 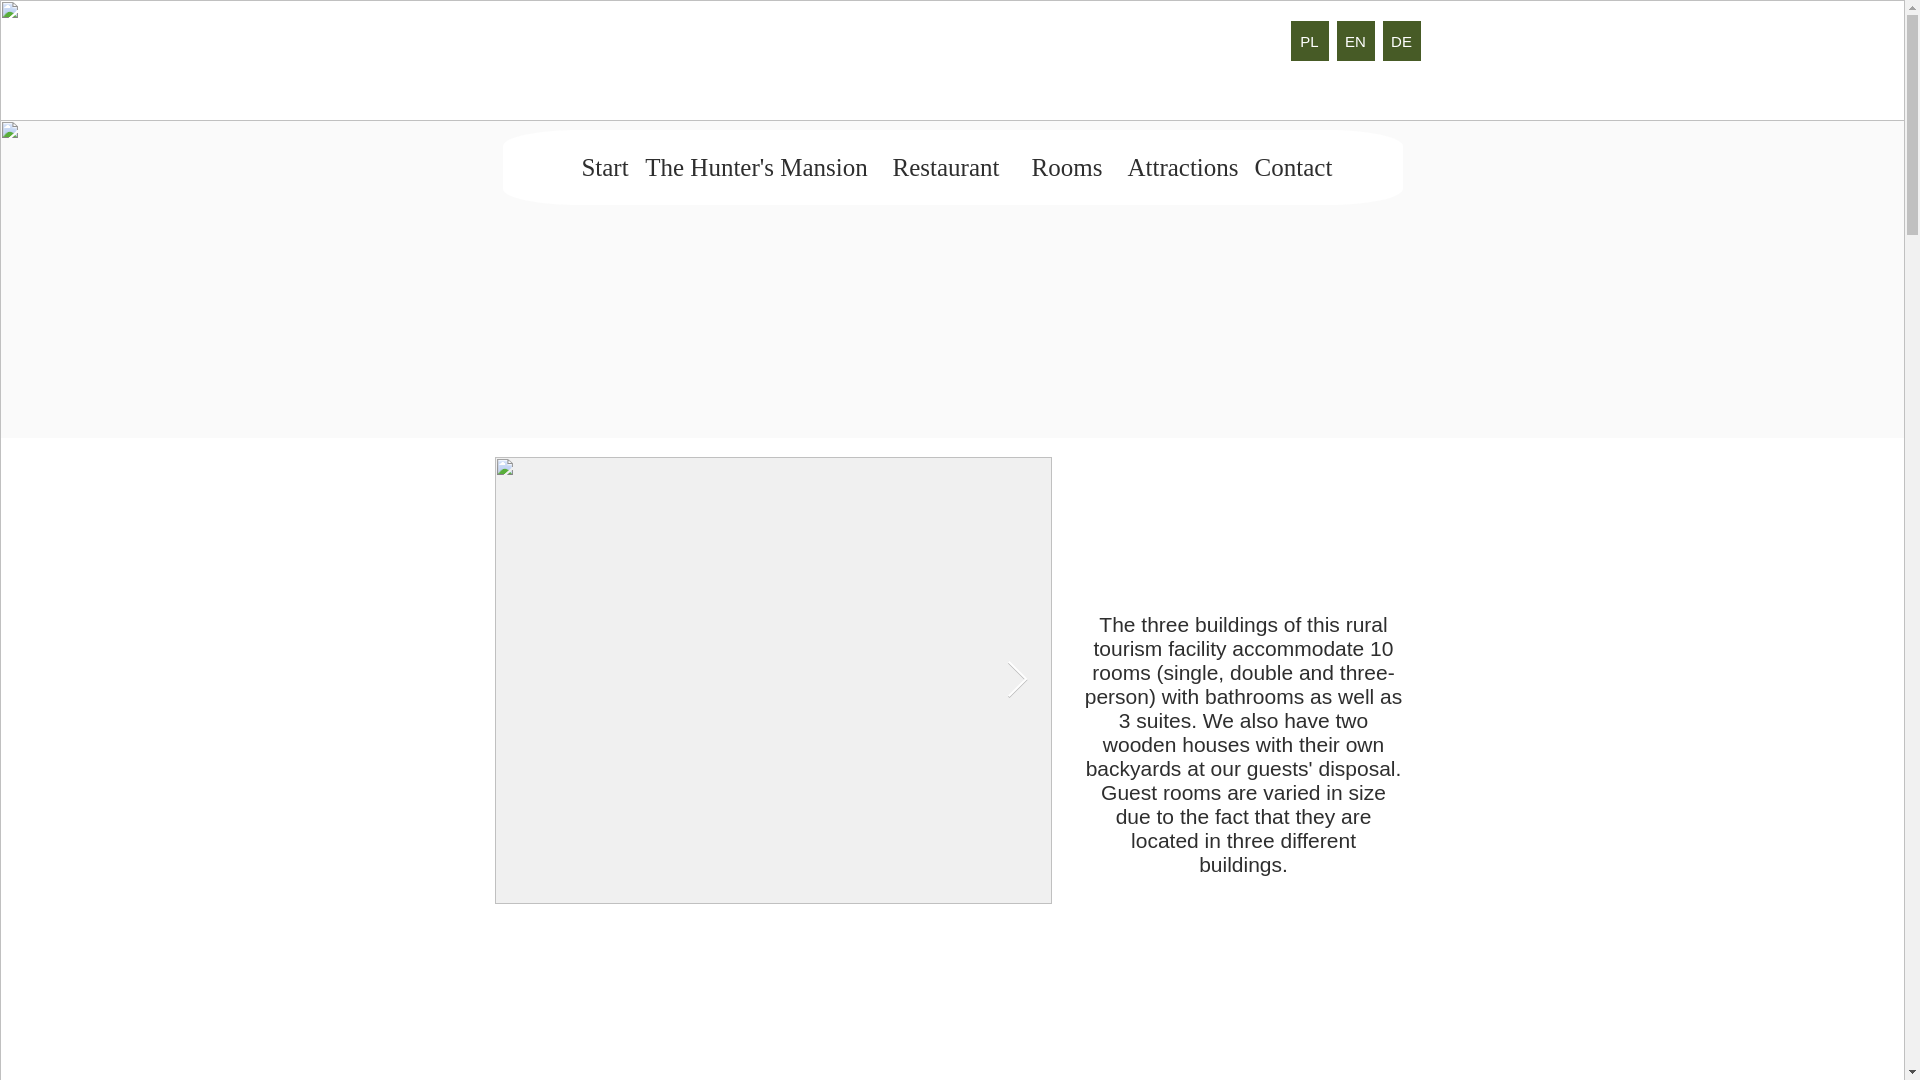 What do you see at coordinates (1309, 40) in the screenshot?
I see `PL` at bounding box center [1309, 40].